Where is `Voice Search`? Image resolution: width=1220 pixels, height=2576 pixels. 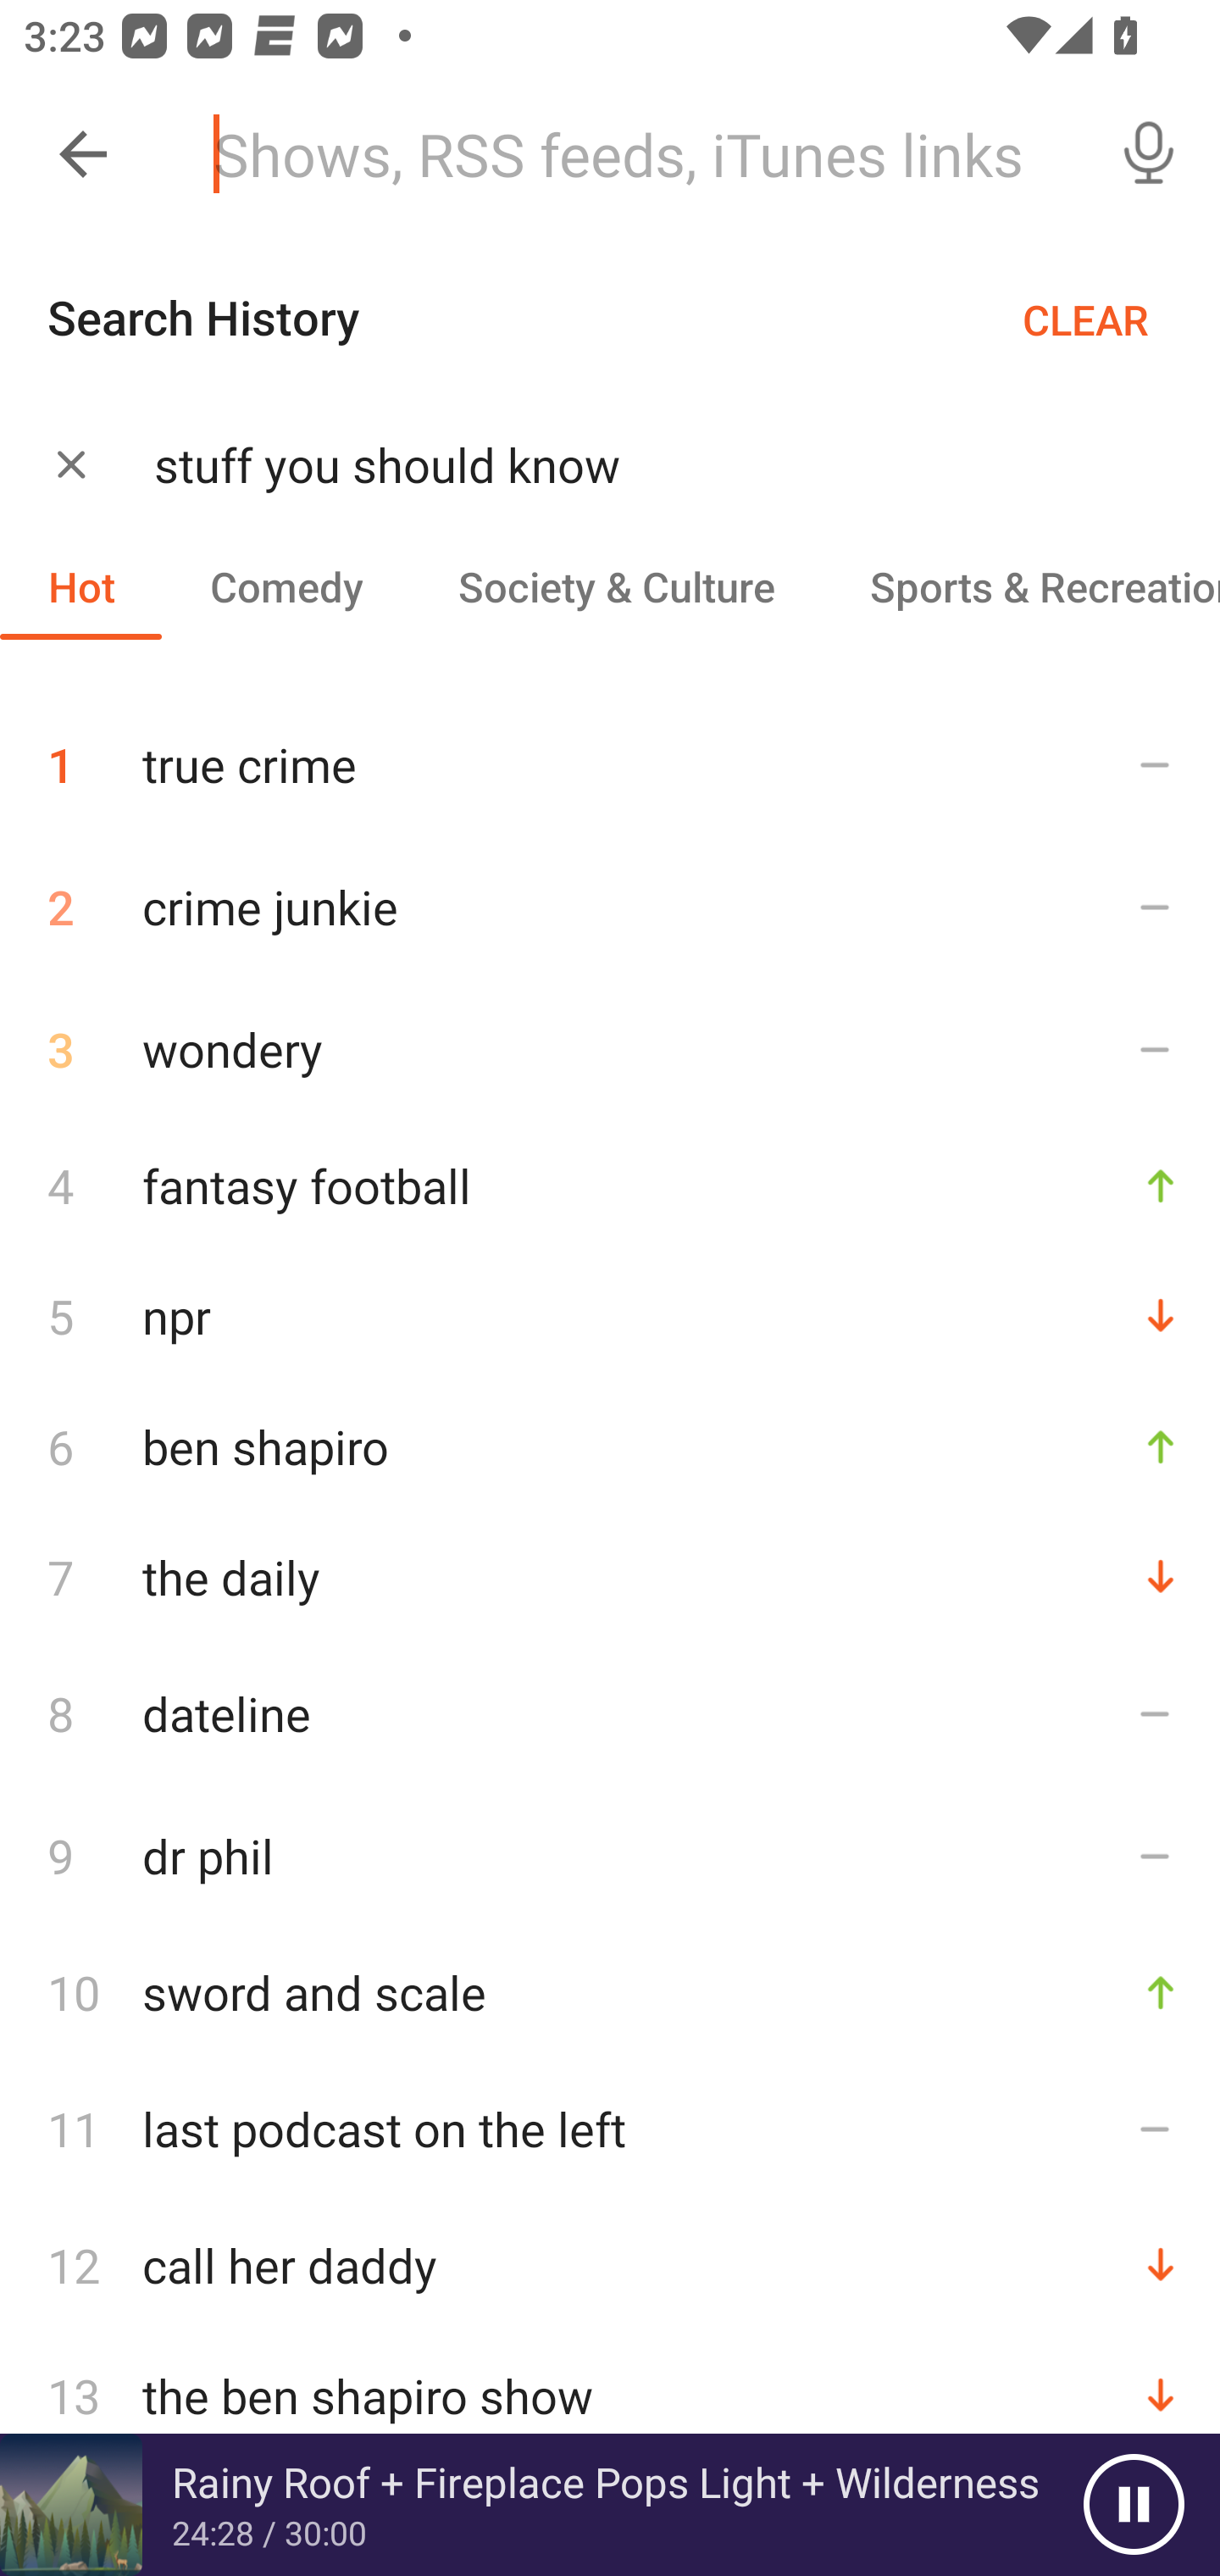
Voice Search is located at coordinates (1149, 154).